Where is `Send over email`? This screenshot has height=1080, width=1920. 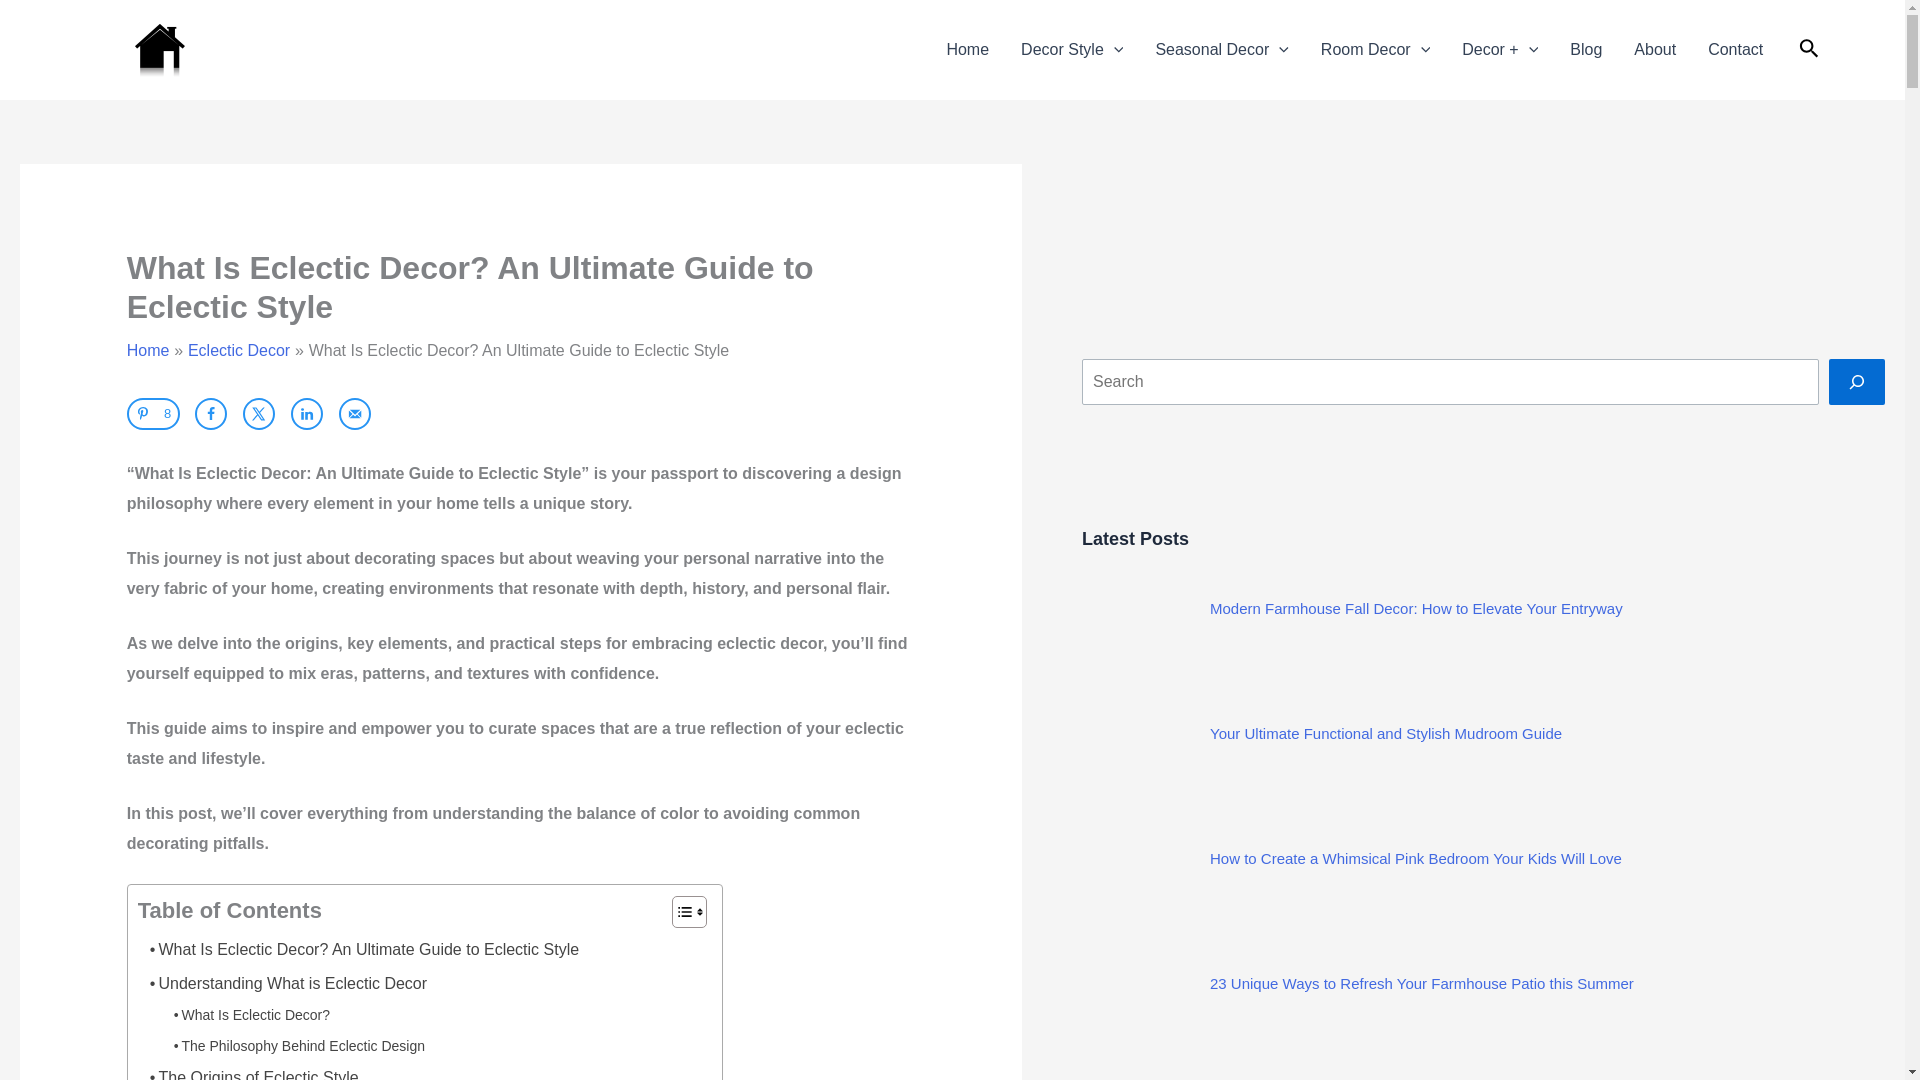
Send over email is located at coordinates (354, 414).